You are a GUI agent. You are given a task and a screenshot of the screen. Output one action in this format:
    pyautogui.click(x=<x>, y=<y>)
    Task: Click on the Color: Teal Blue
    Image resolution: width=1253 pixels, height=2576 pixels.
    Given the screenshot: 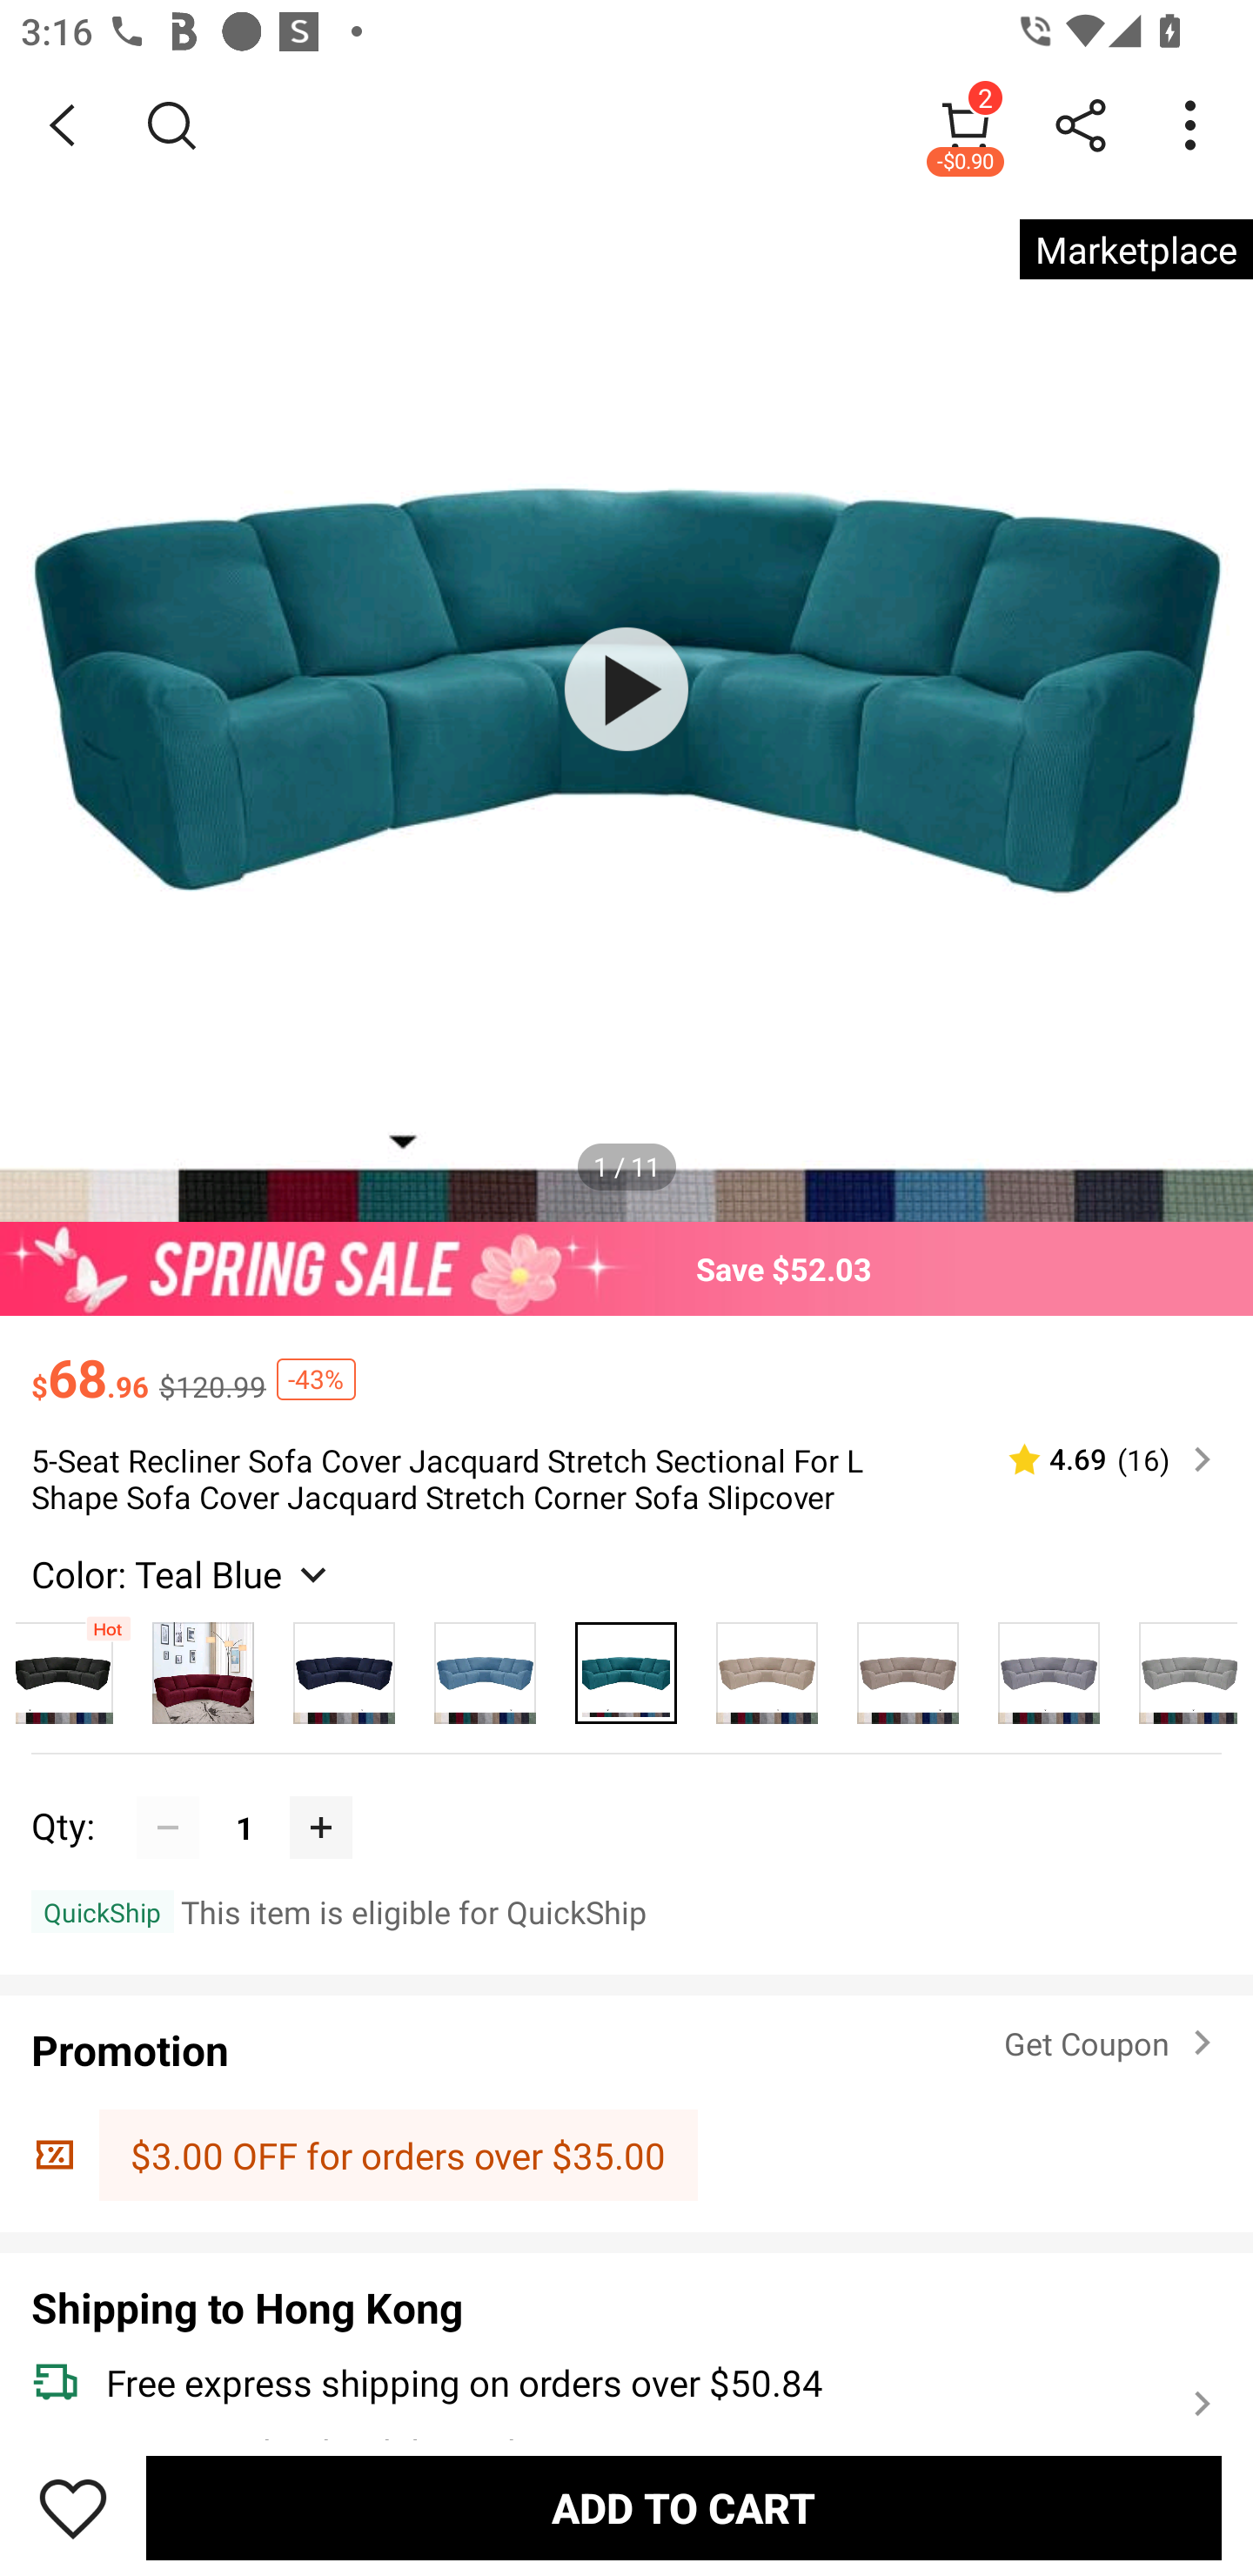 What is the action you would take?
    pyautogui.click(x=183, y=1573)
    